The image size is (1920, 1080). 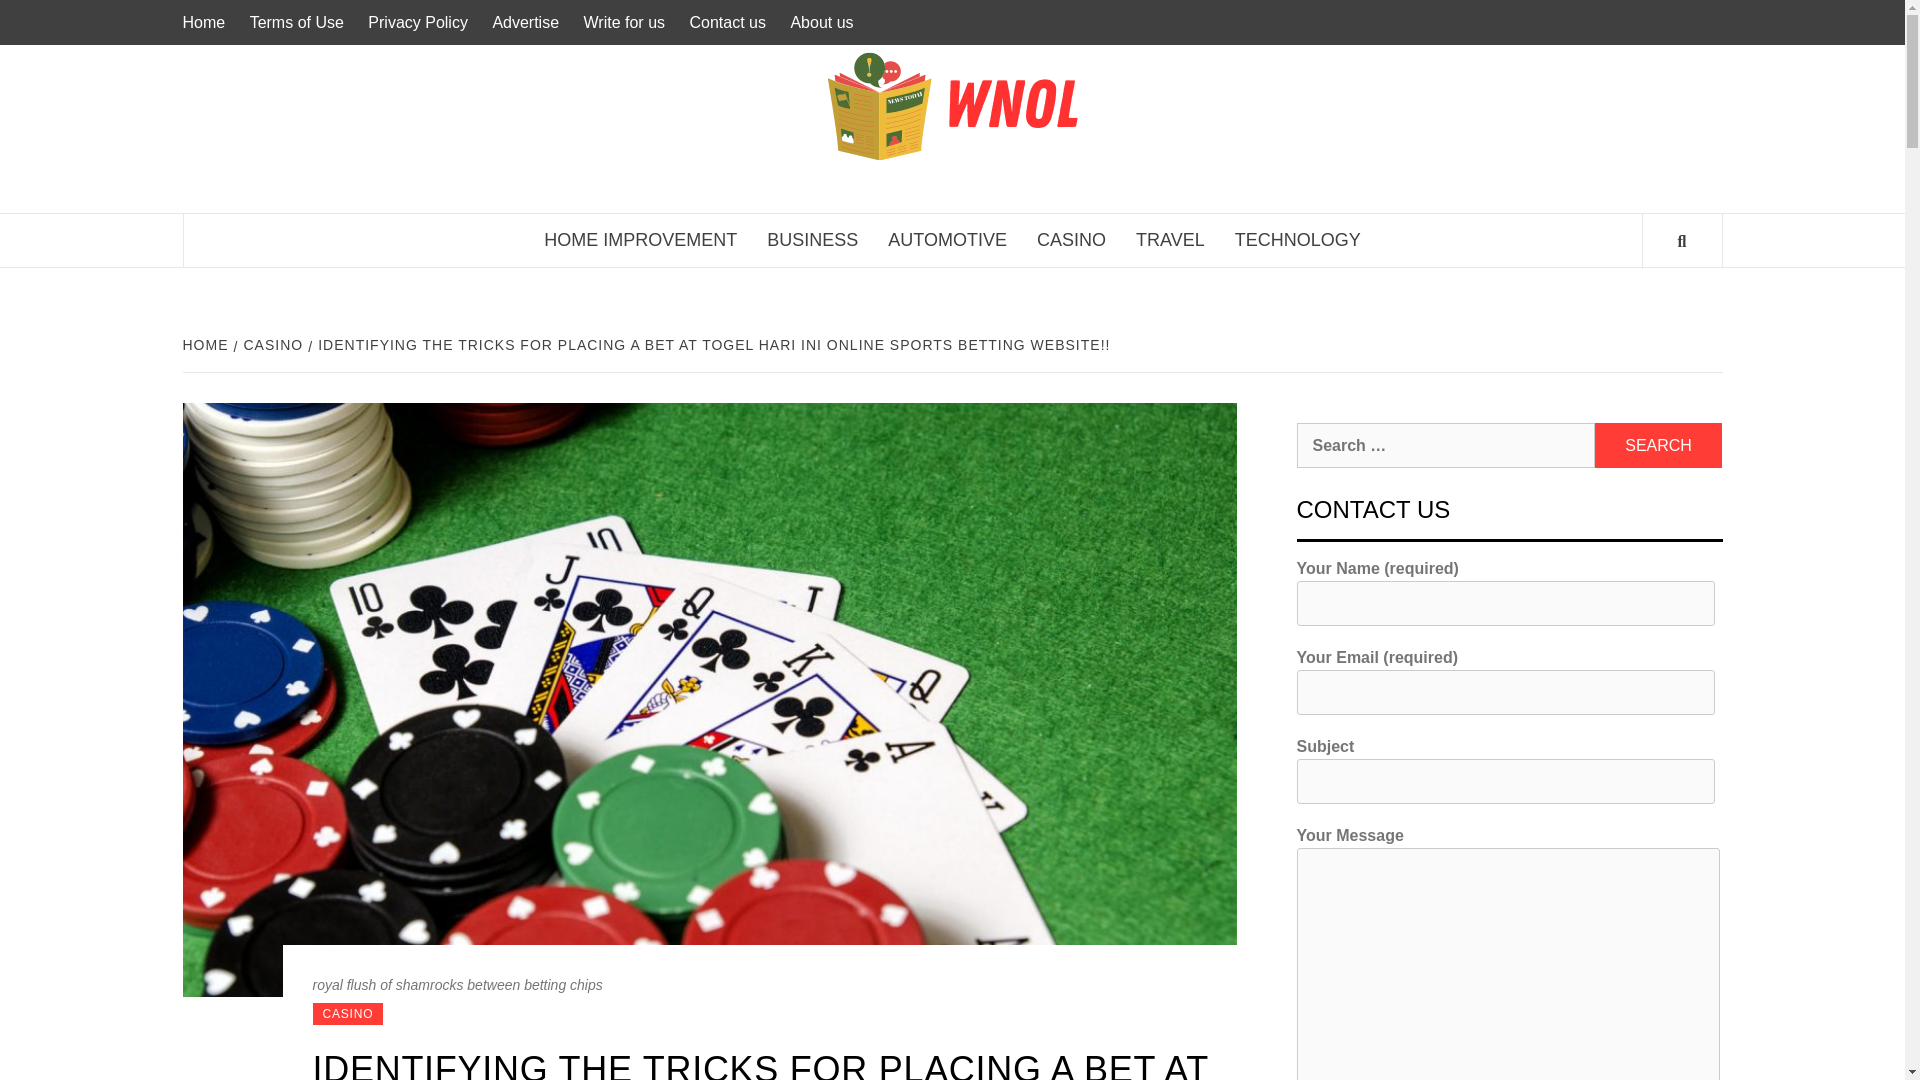 I want to click on About us, so click(x=820, y=22).